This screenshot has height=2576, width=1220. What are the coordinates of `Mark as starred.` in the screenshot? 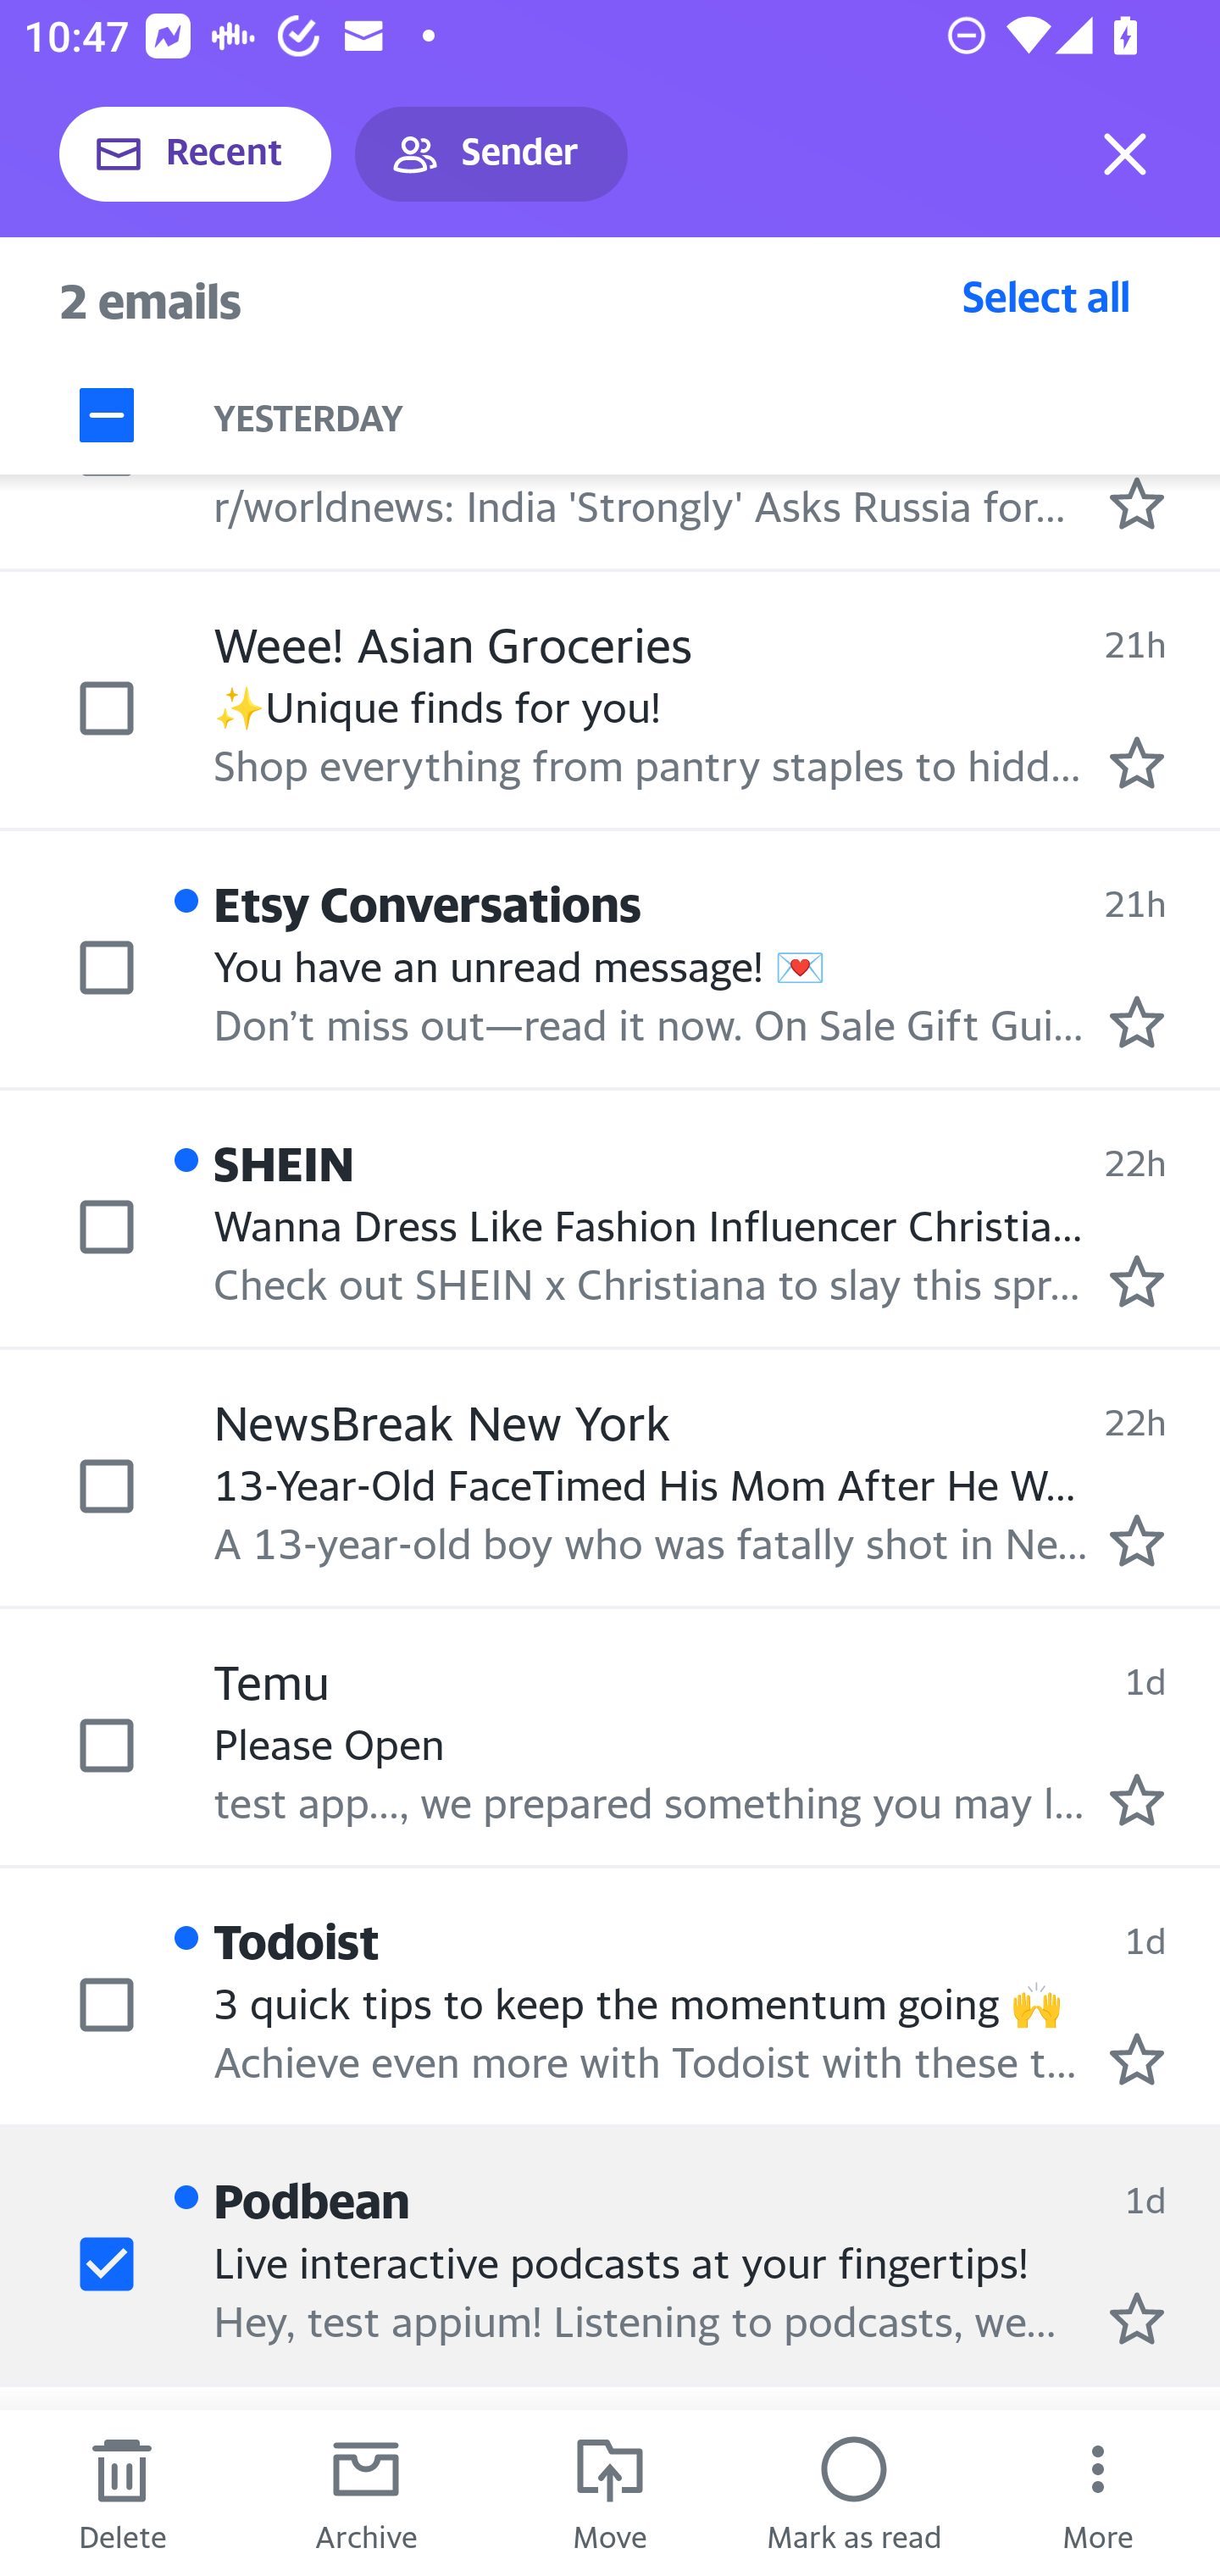 It's located at (1137, 2059).